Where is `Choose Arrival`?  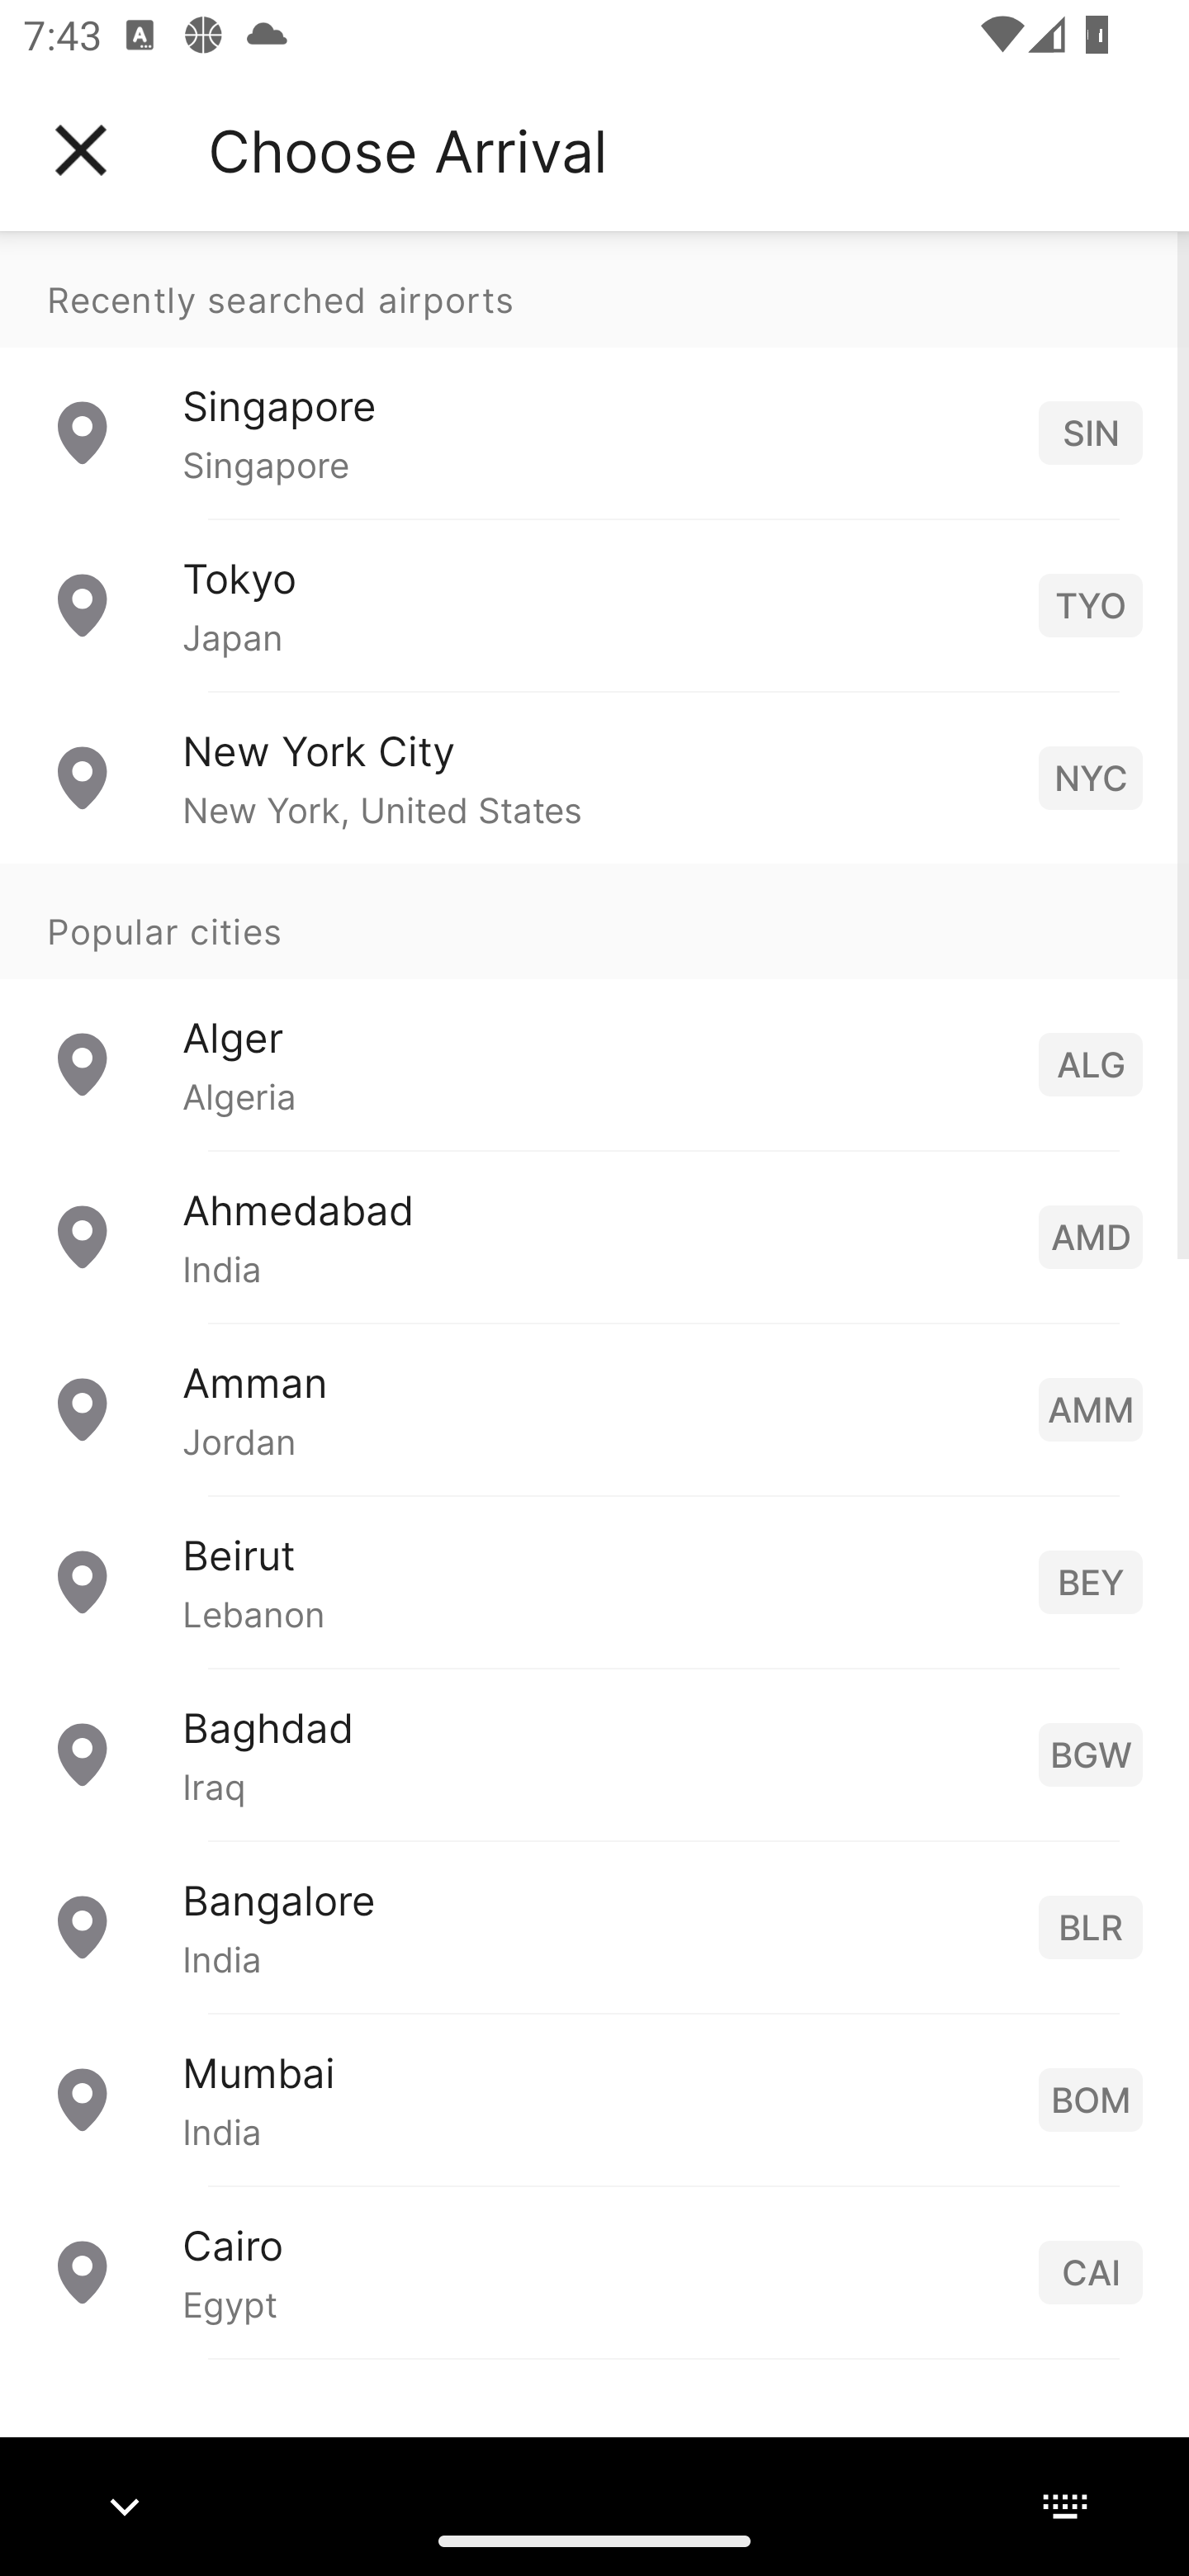
Choose Arrival is located at coordinates (407, 150).